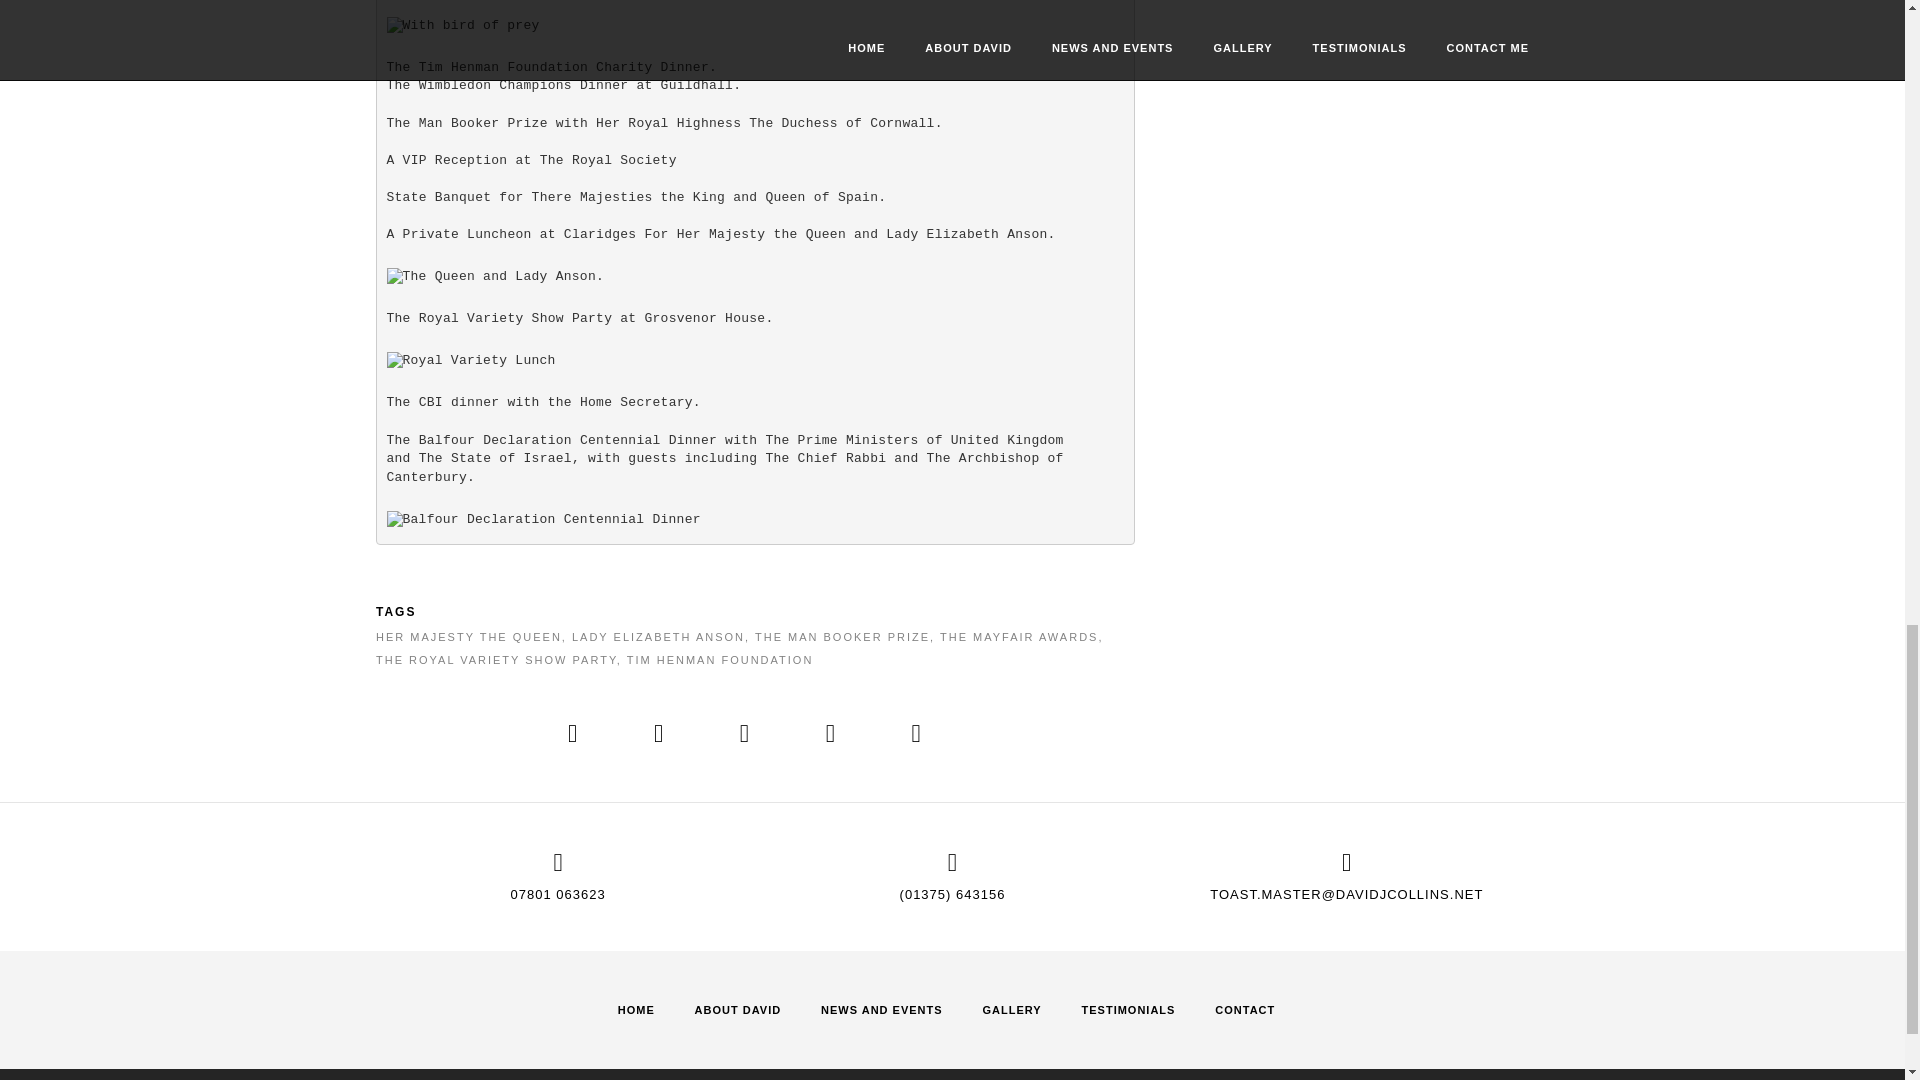 This screenshot has height=1080, width=1920. Describe the element at coordinates (720, 660) in the screenshot. I see `TIM HENMAN FOUNDATION` at that location.